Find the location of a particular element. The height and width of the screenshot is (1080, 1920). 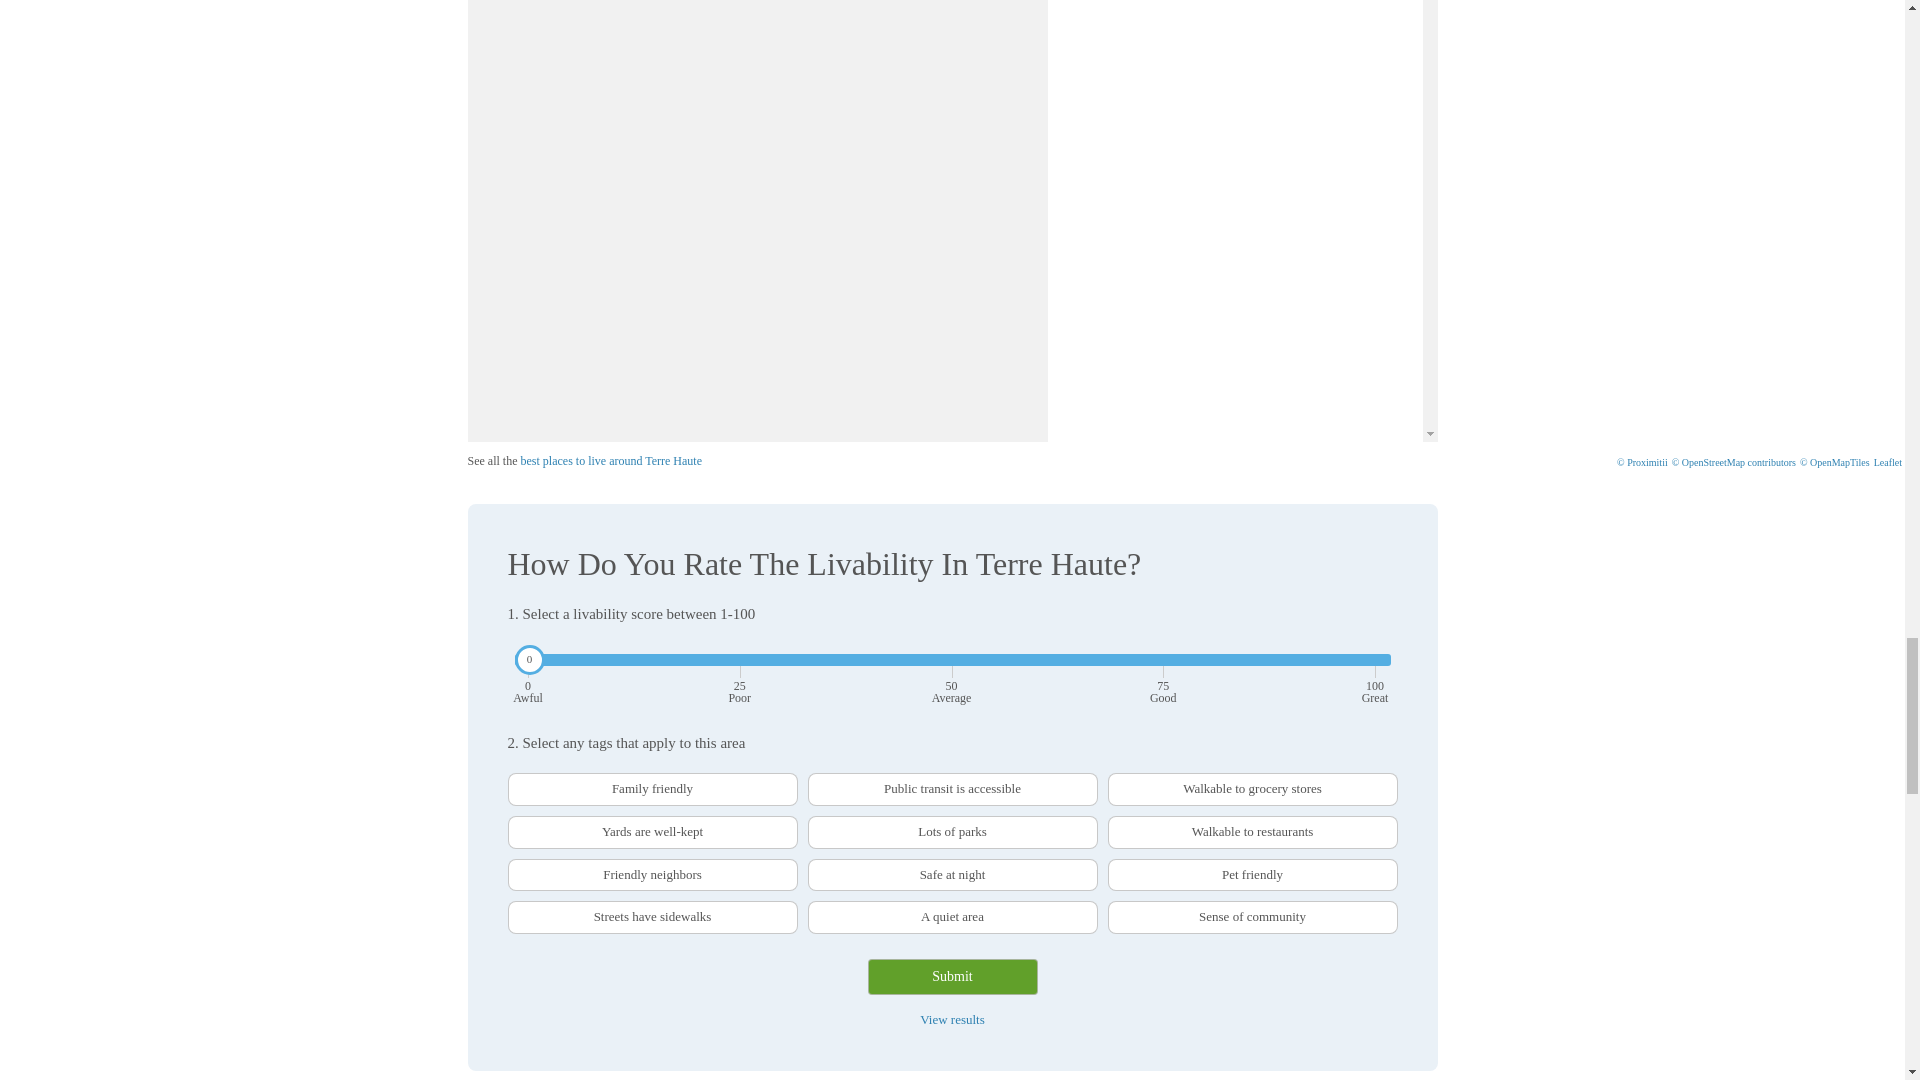

00008 is located at coordinates (514, 780).